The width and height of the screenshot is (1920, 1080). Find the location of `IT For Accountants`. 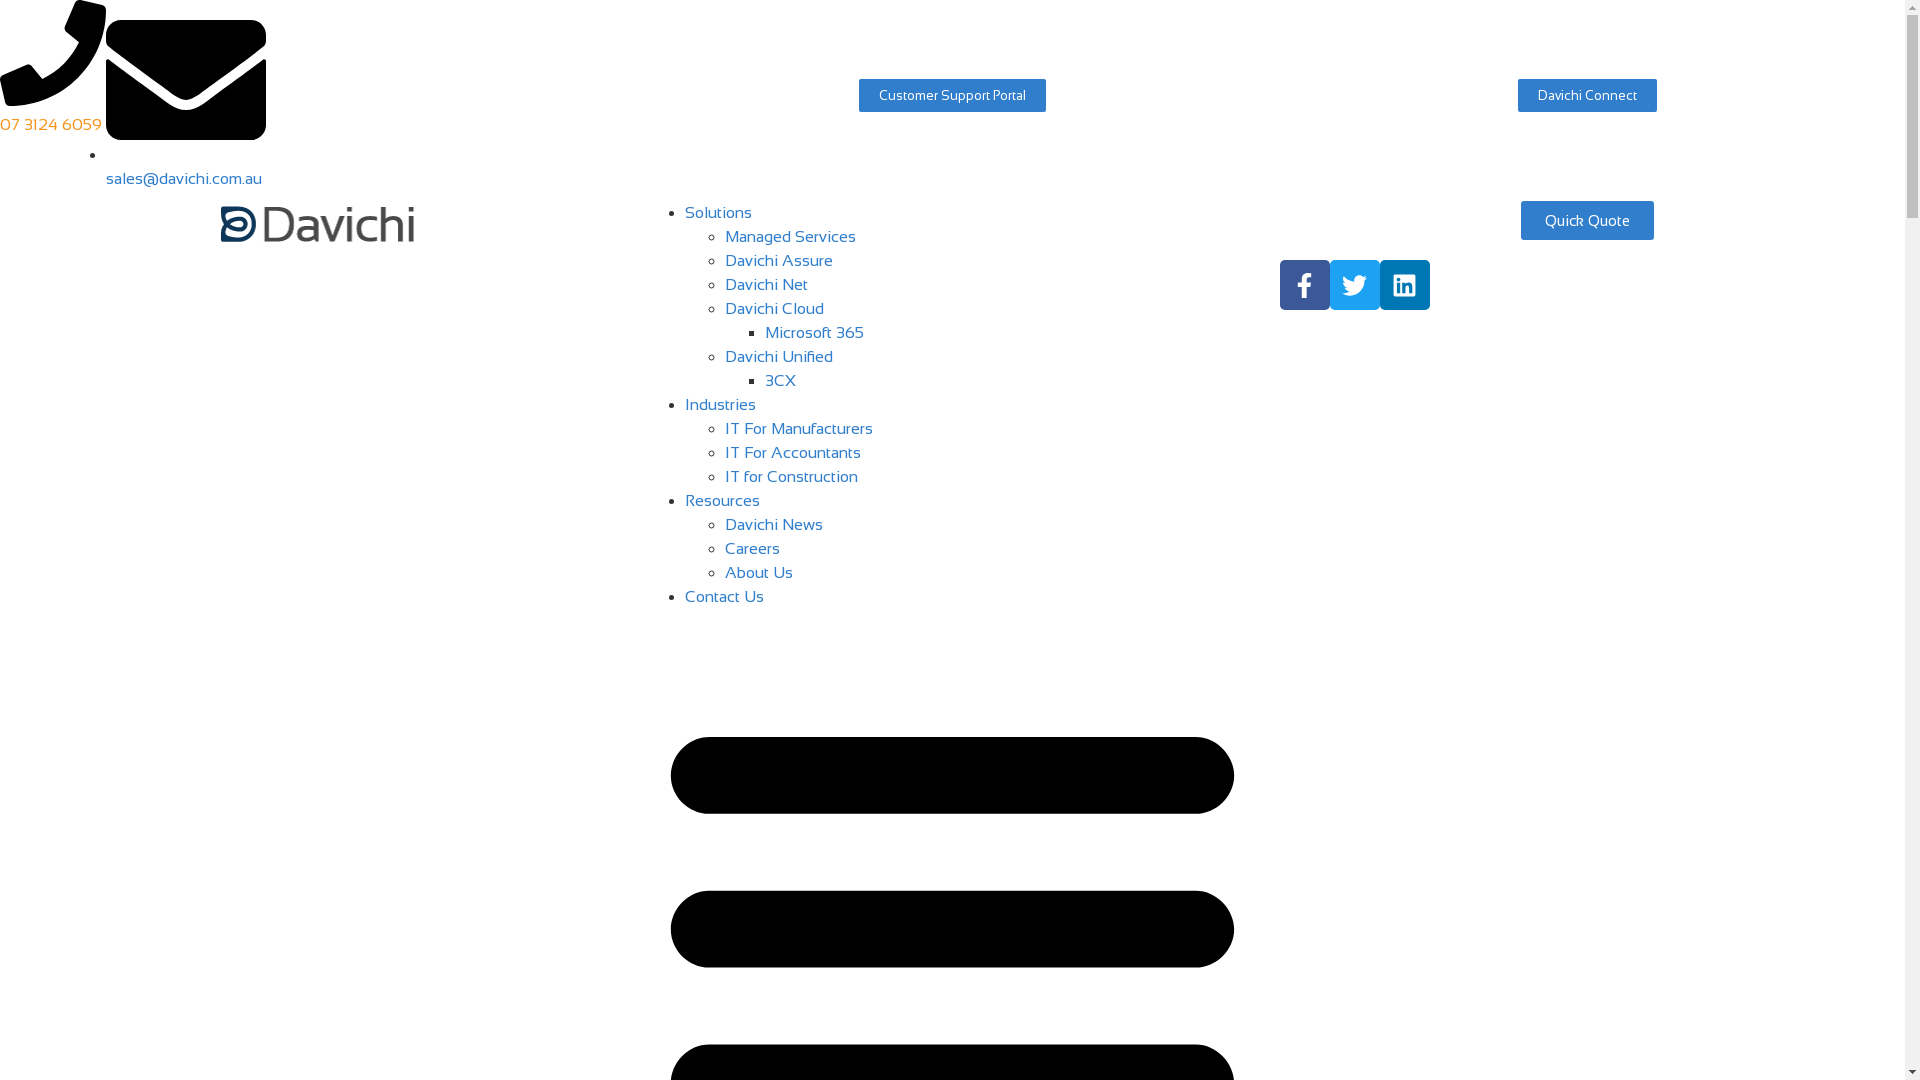

IT For Accountants is located at coordinates (793, 452).